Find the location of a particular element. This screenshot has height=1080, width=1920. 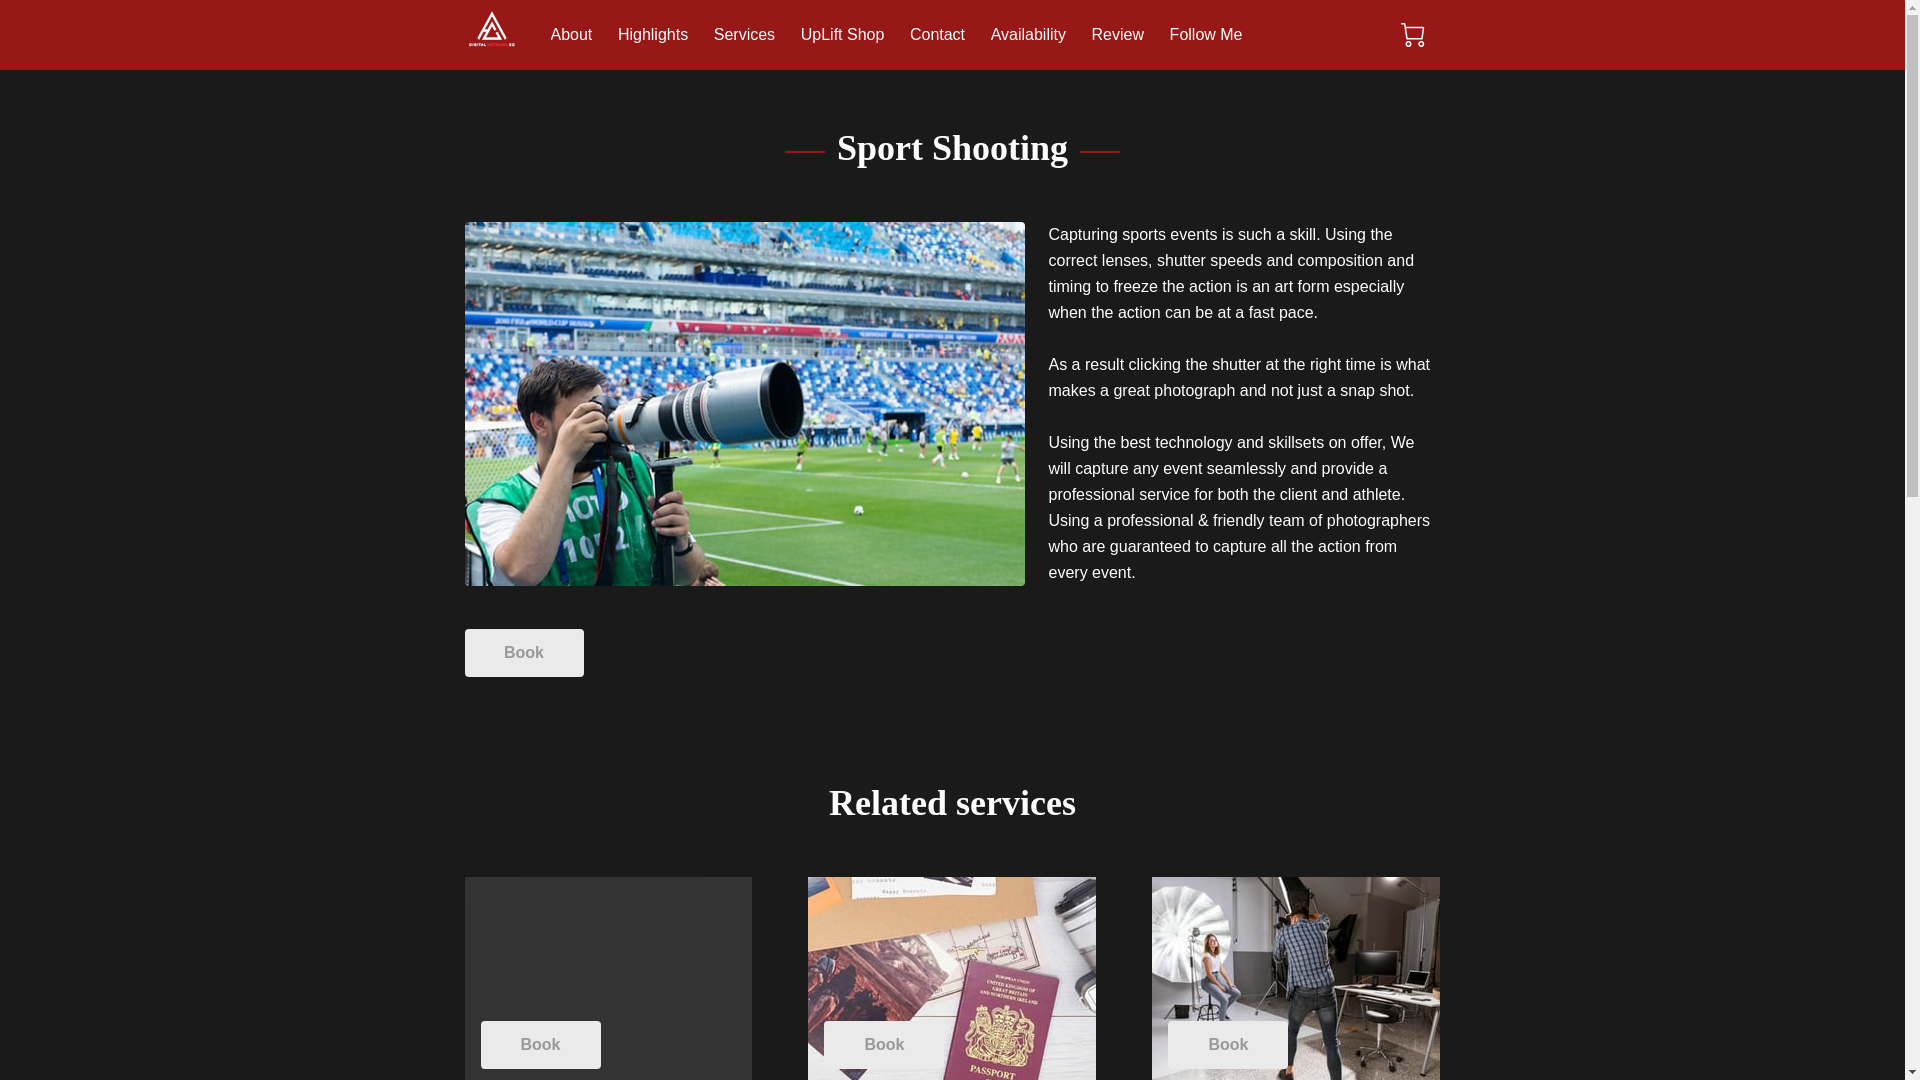

Highlights is located at coordinates (652, 34).